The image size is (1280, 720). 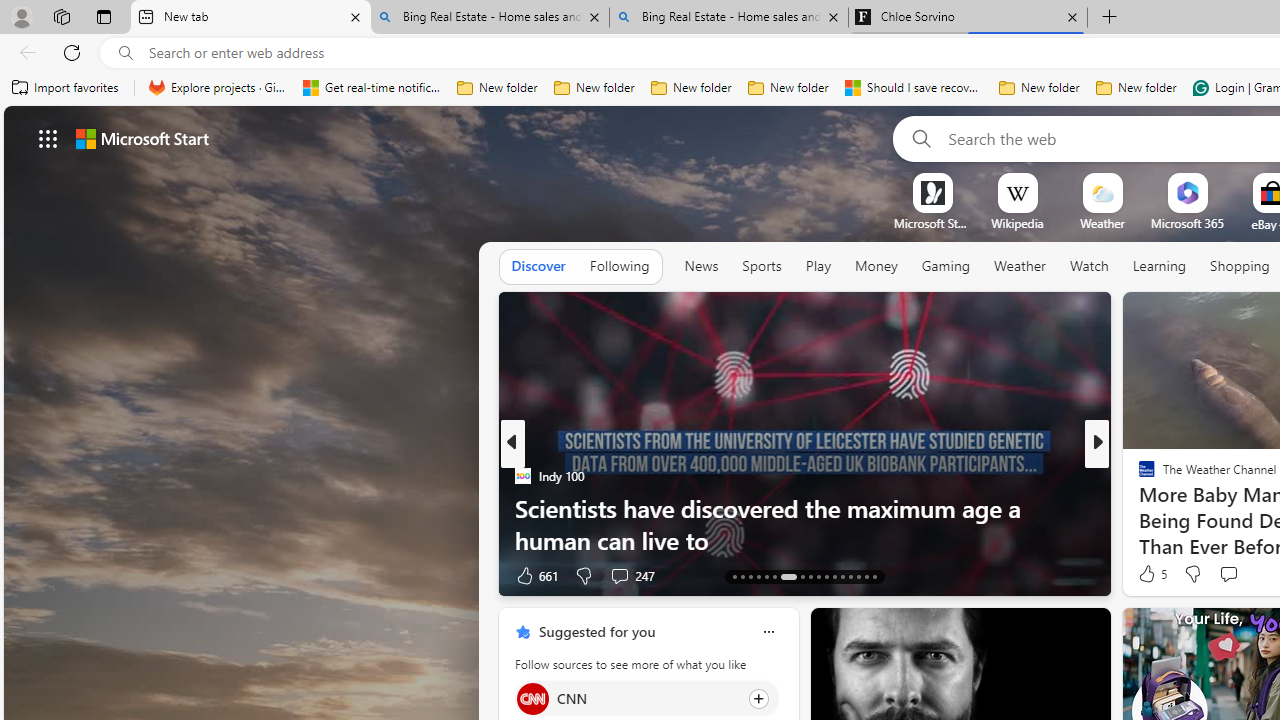 What do you see at coordinates (1240, 266) in the screenshot?
I see `Shopping` at bounding box center [1240, 266].